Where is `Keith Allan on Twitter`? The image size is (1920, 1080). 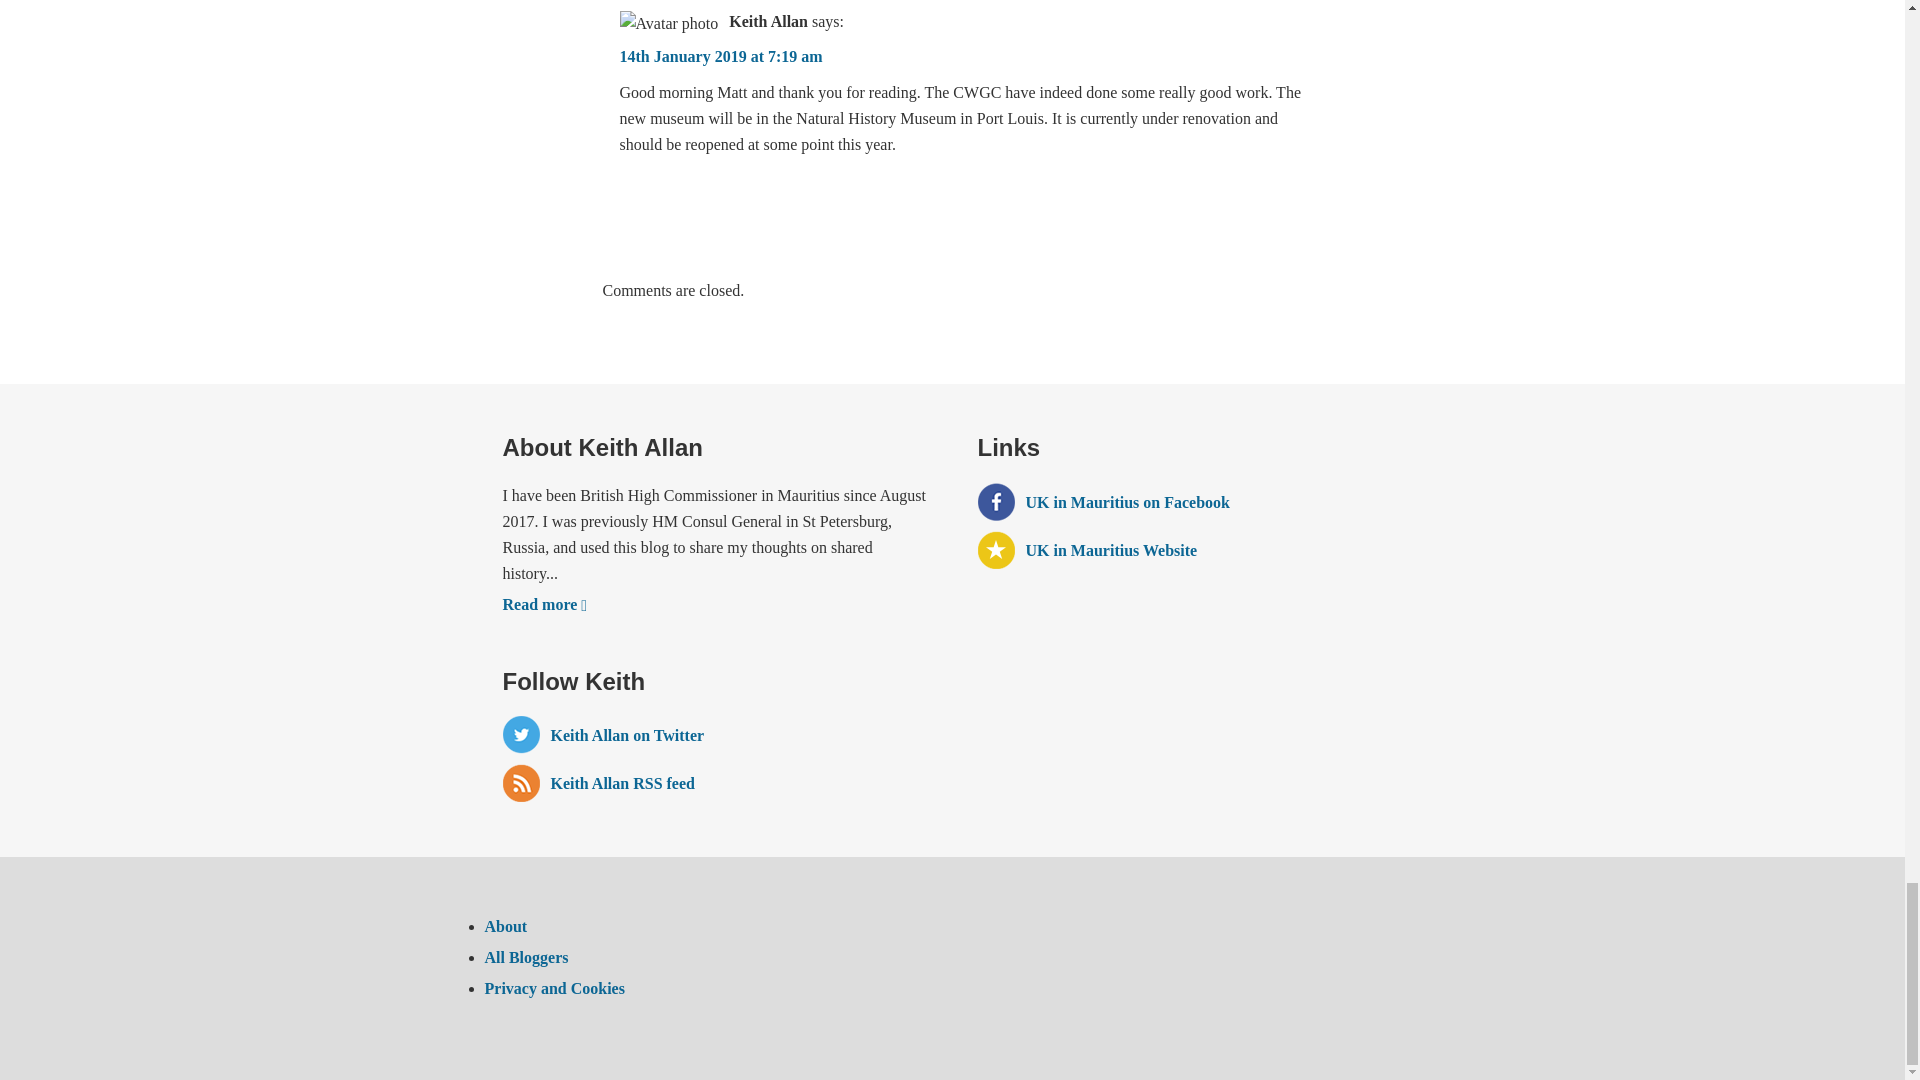 Keith Allan on Twitter is located at coordinates (714, 734).